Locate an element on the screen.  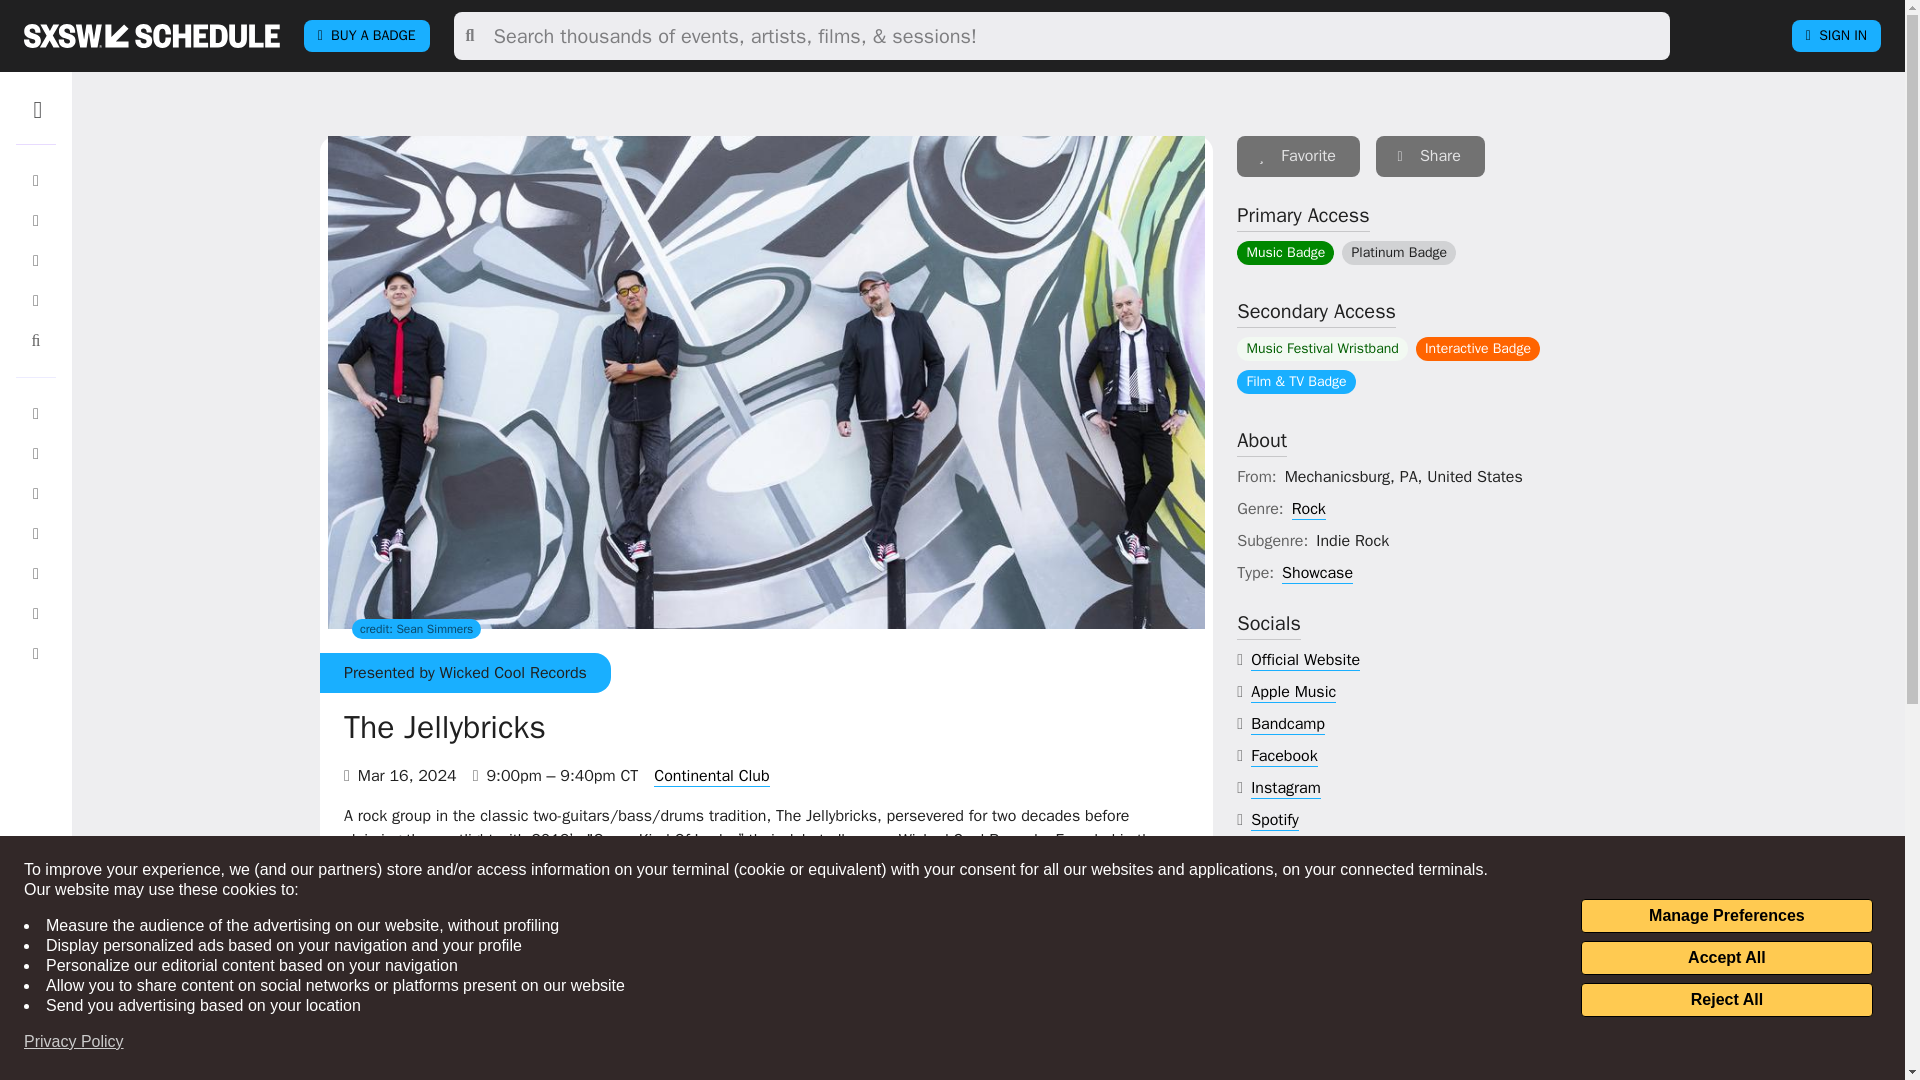
SIGN IN is located at coordinates (1836, 36).